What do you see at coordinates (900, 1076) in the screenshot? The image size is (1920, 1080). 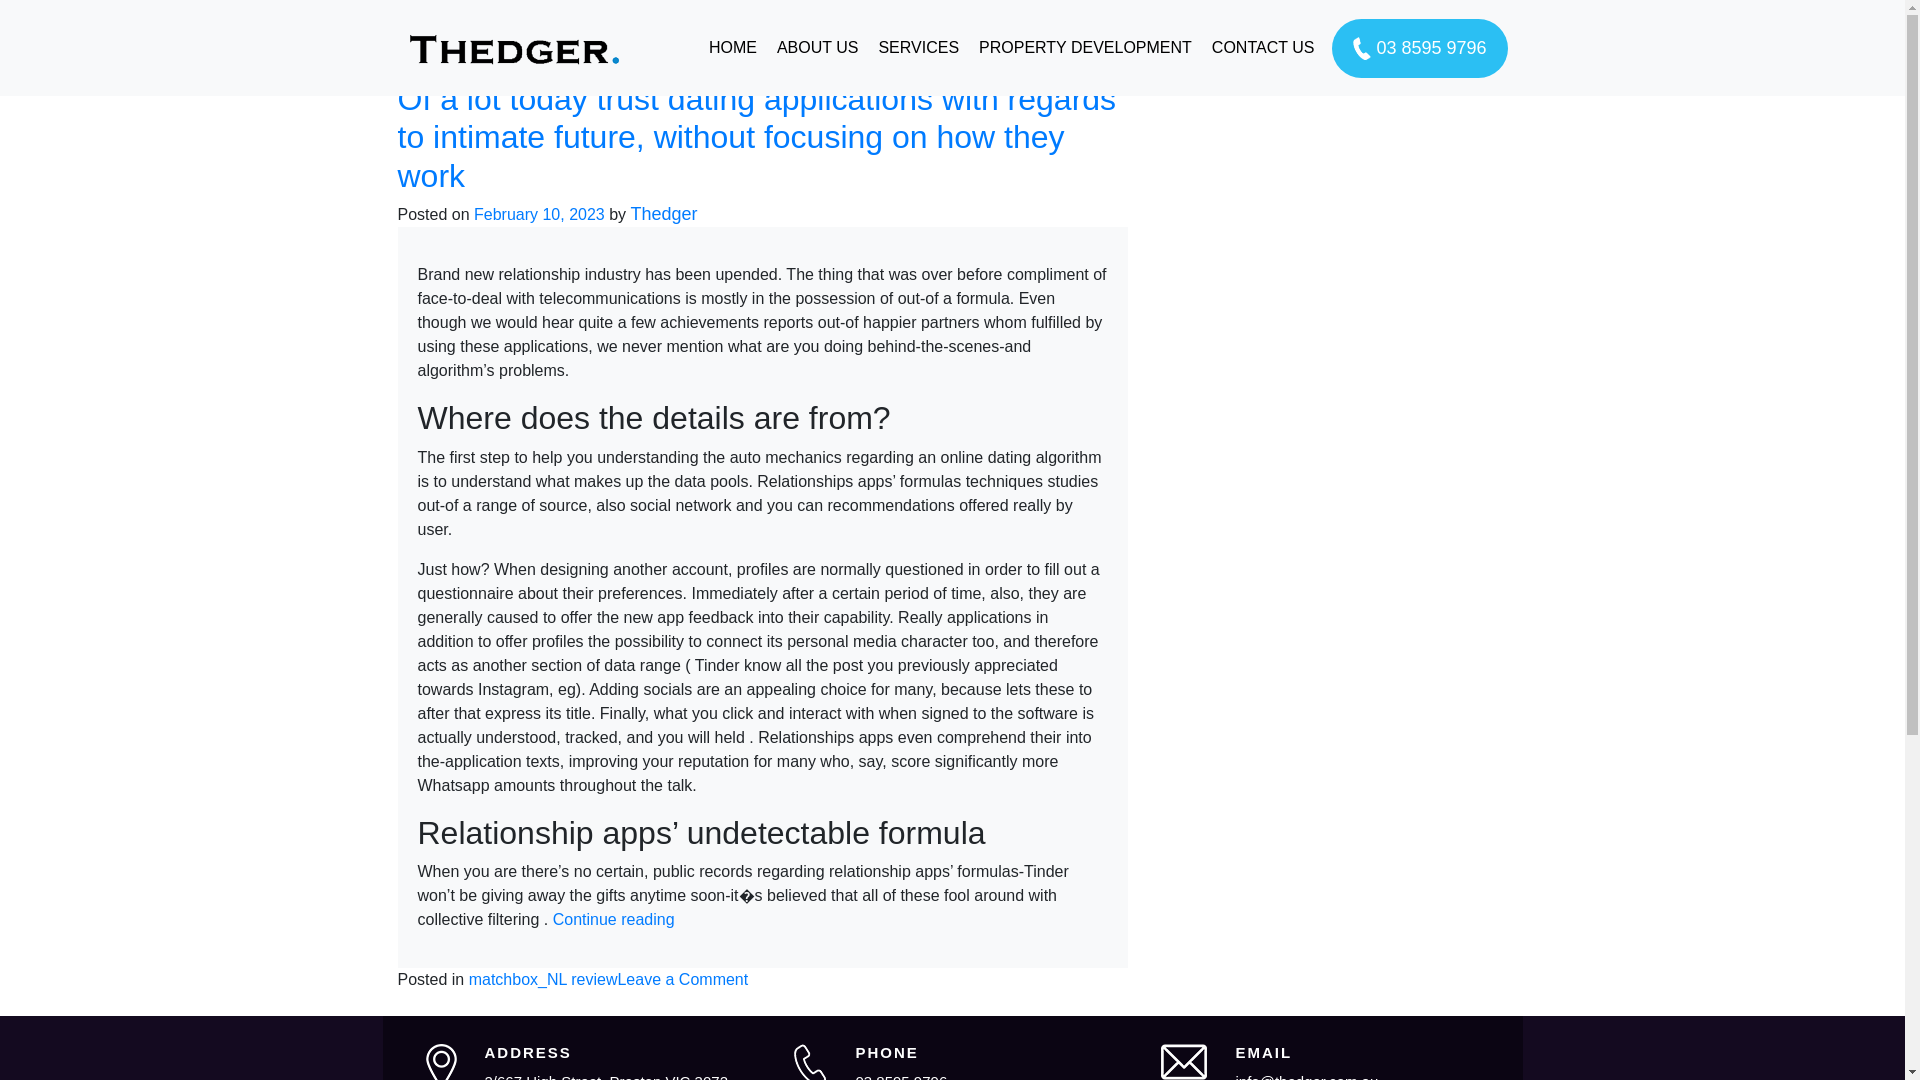 I see `03 8595 9796` at bounding box center [900, 1076].